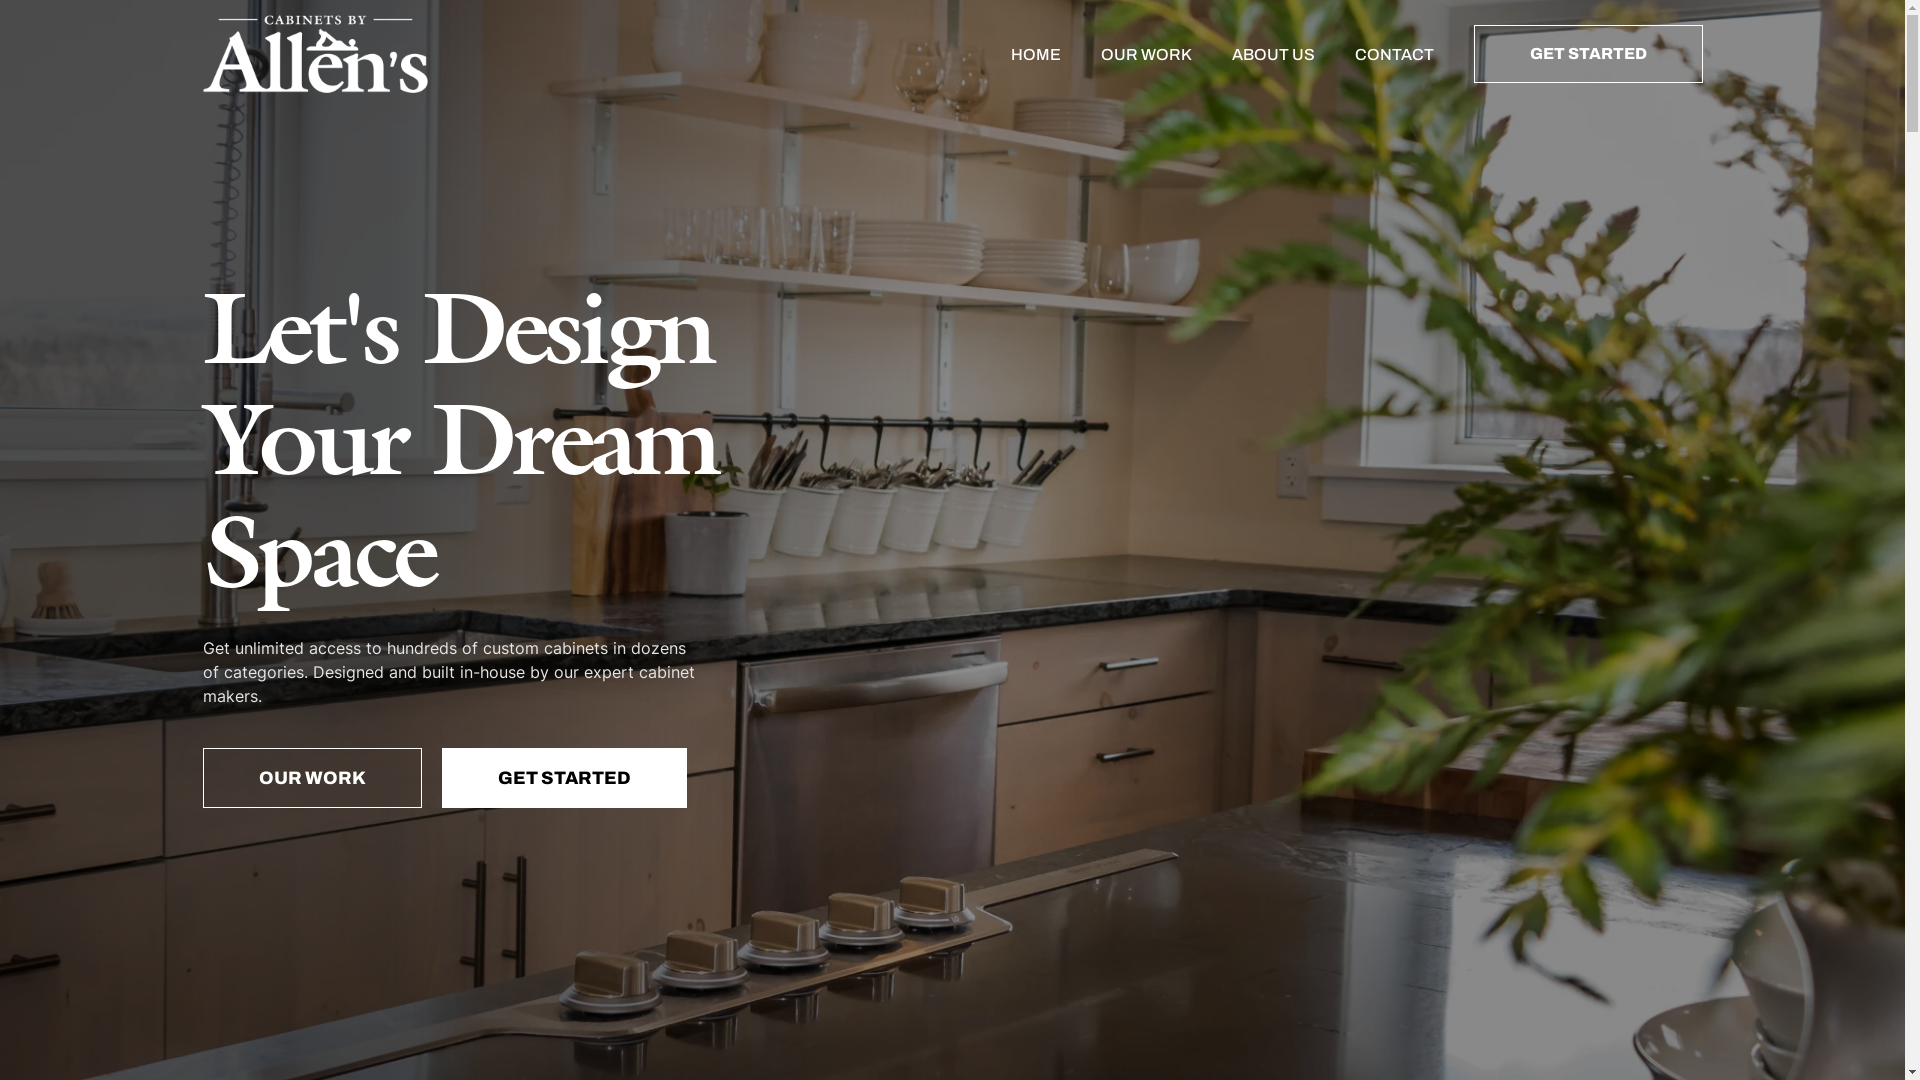  What do you see at coordinates (766, 727) in the screenshot?
I see `About us` at bounding box center [766, 727].